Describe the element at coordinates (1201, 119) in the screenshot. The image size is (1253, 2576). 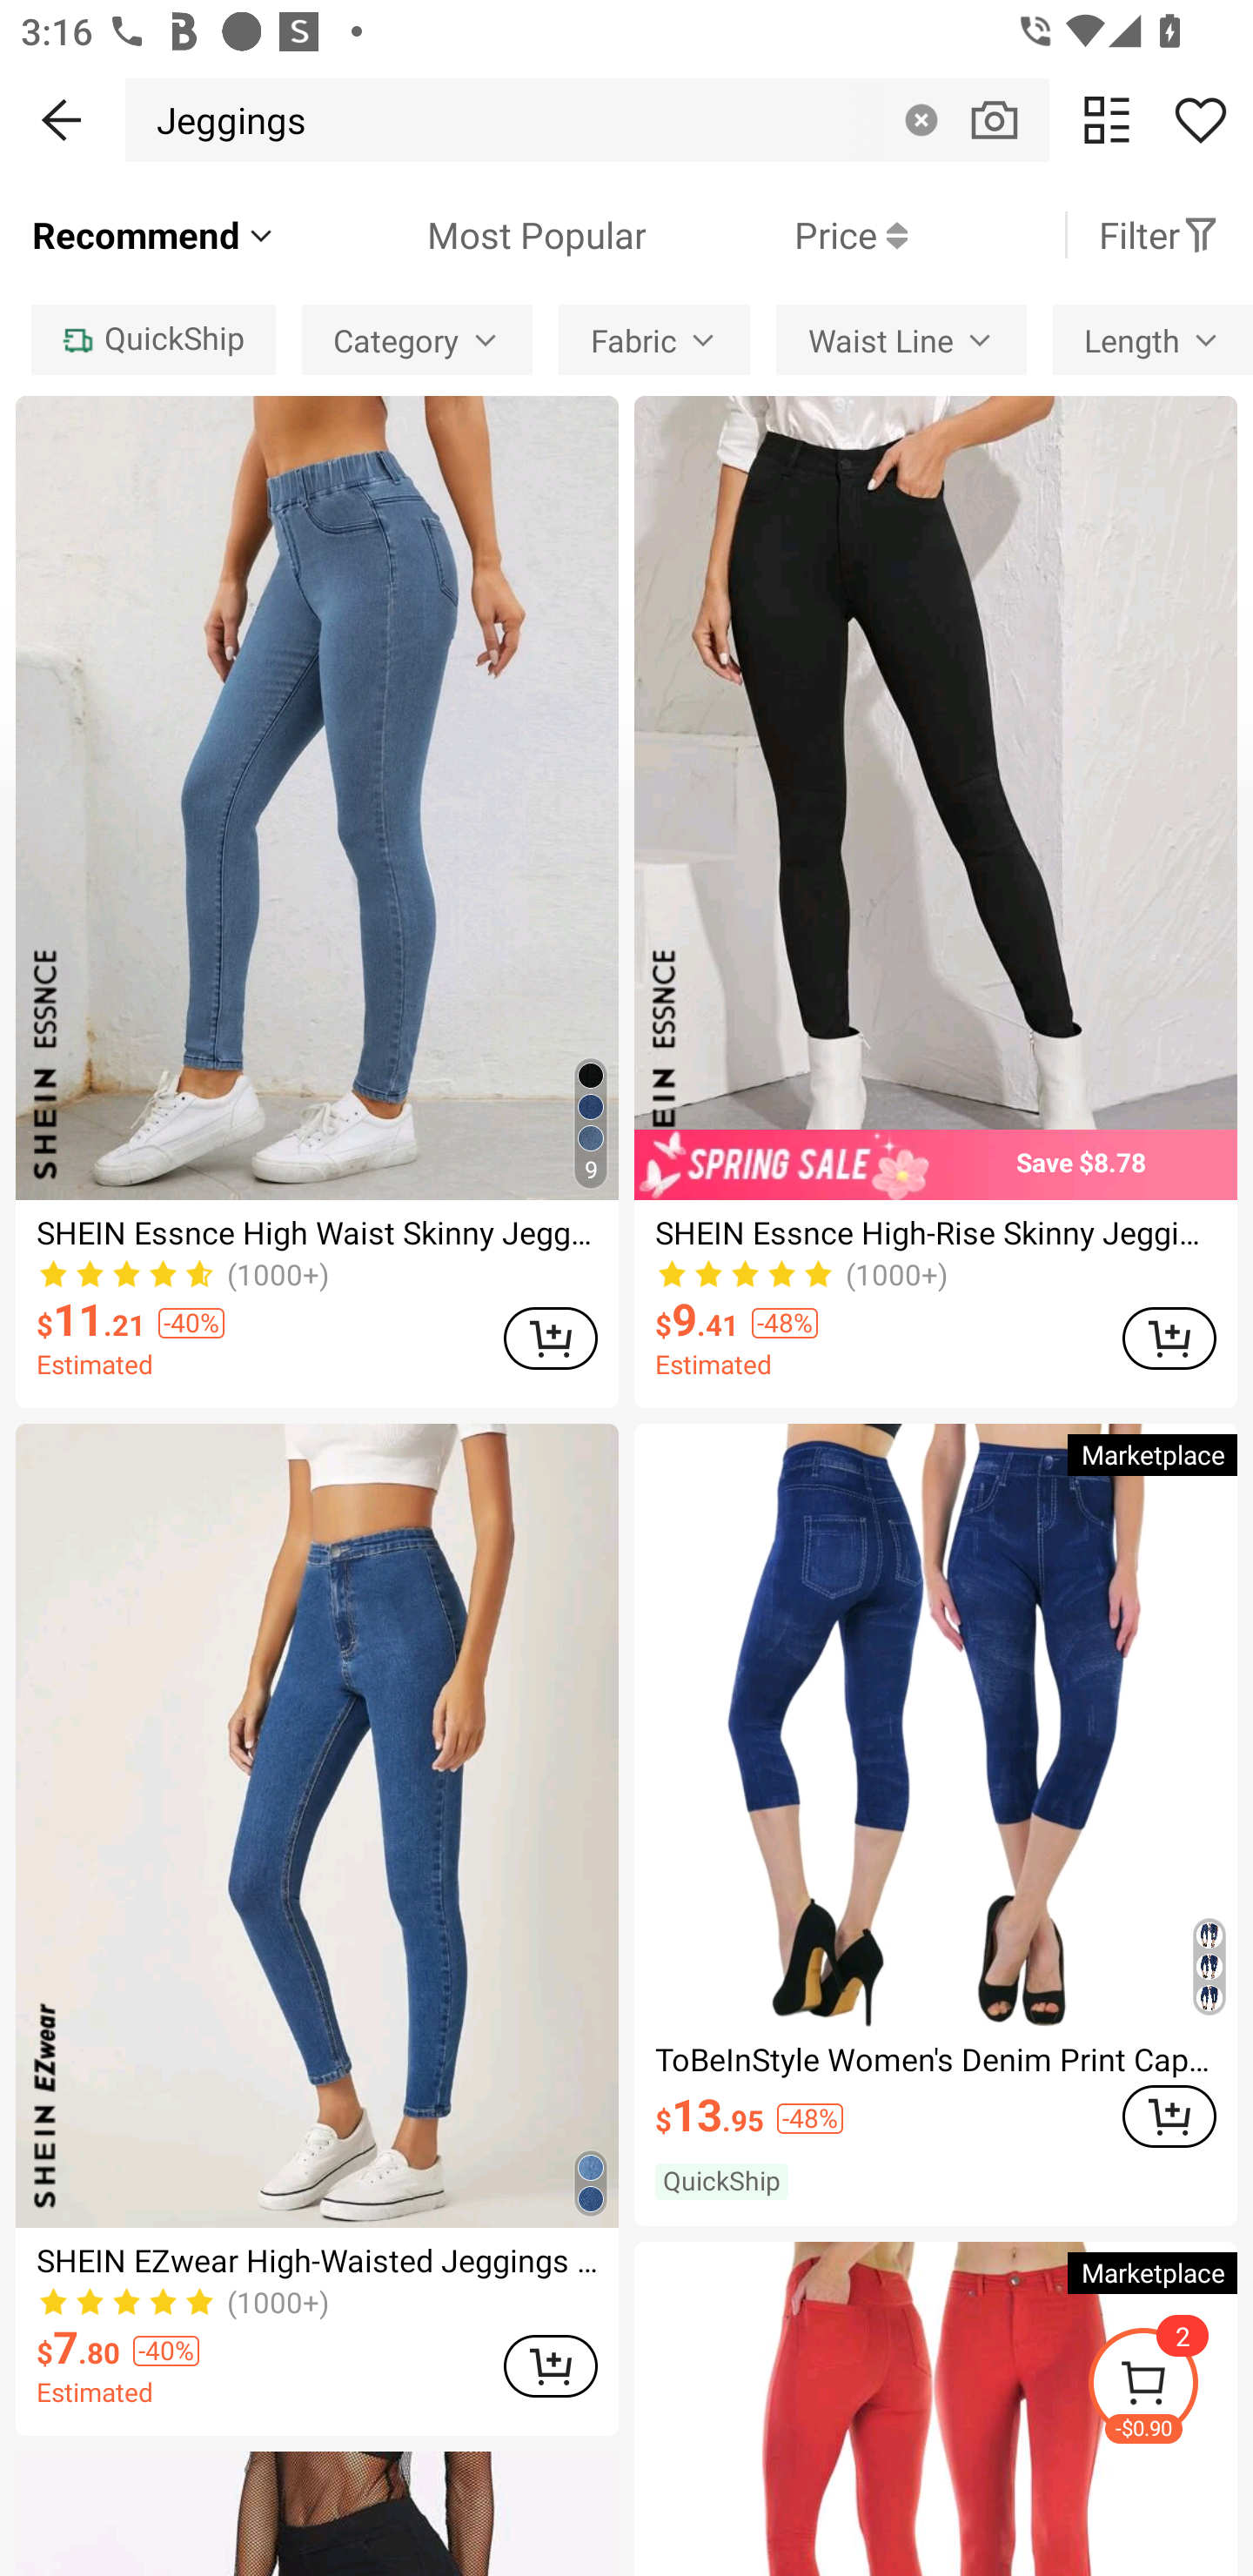
I see `Share` at that location.